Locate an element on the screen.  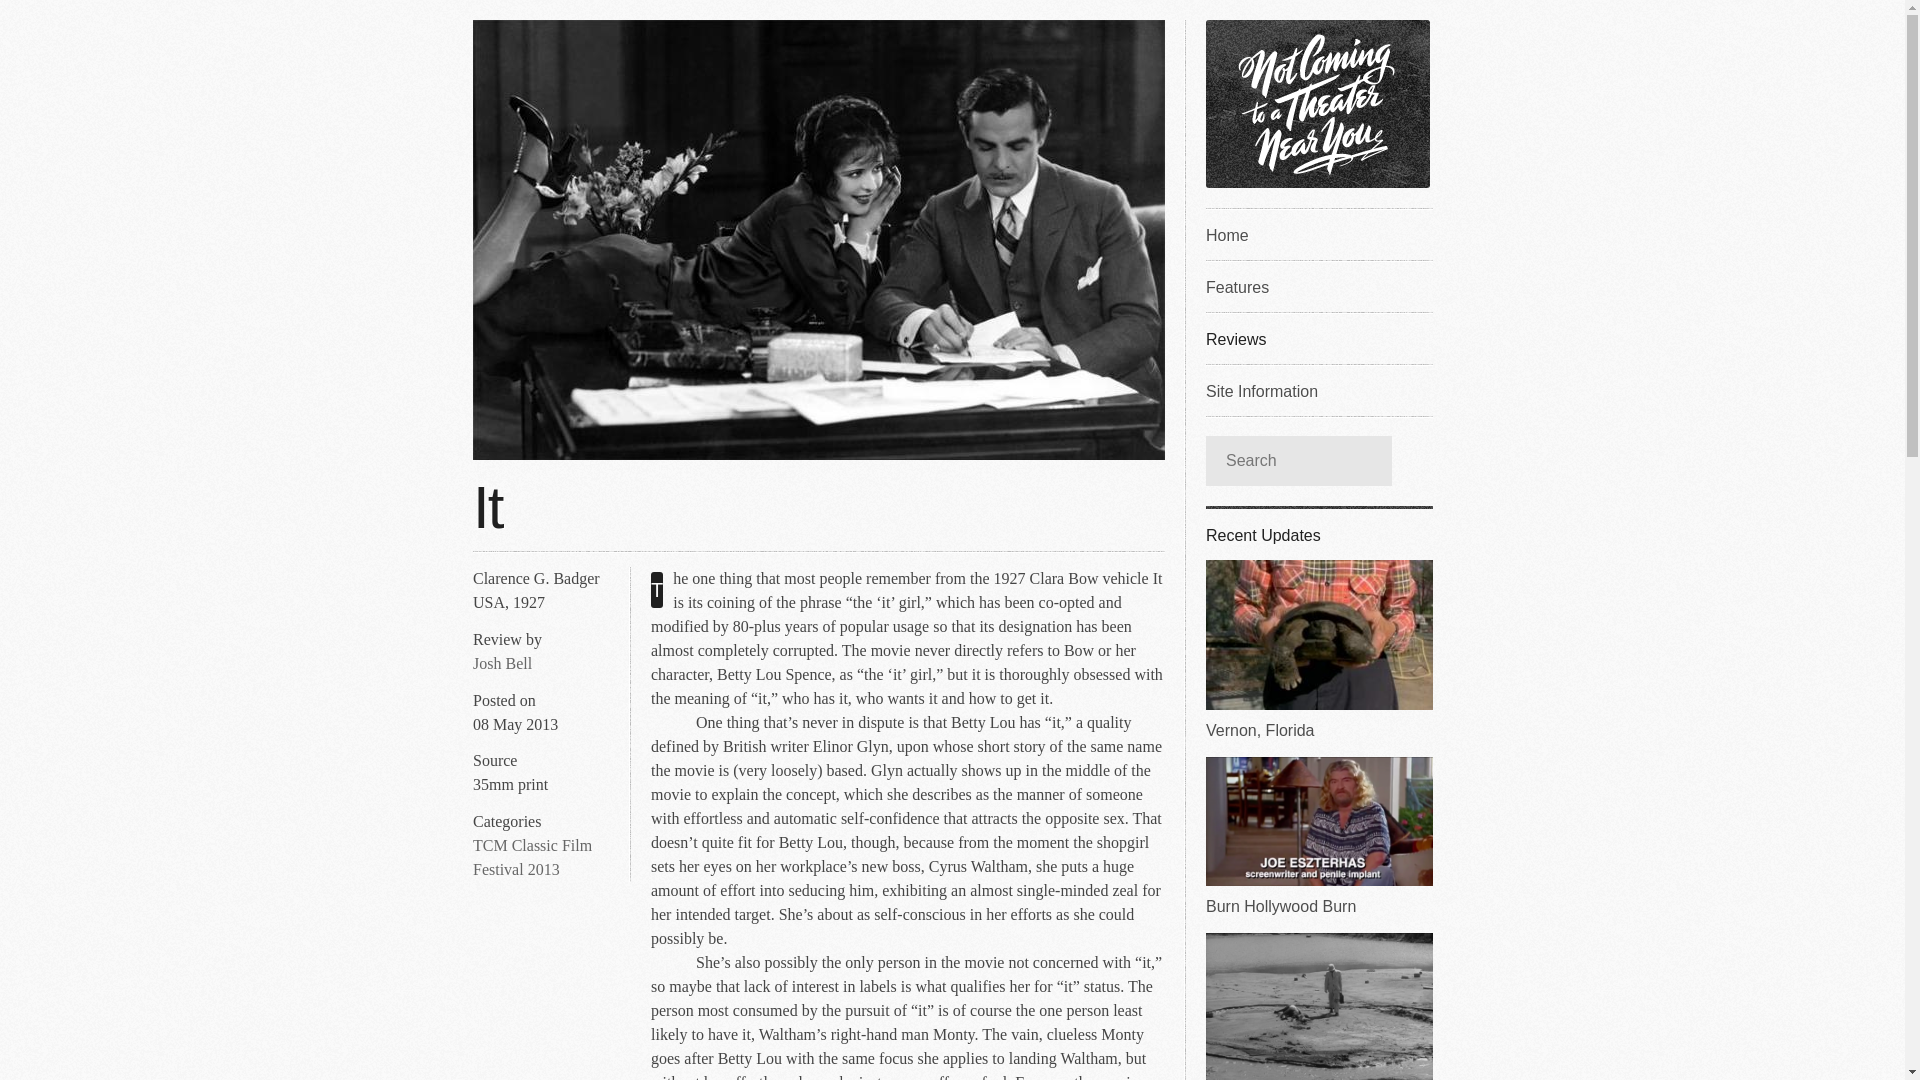
TCM Classic Film Festival 2013 is located at coordinates (532, 858).